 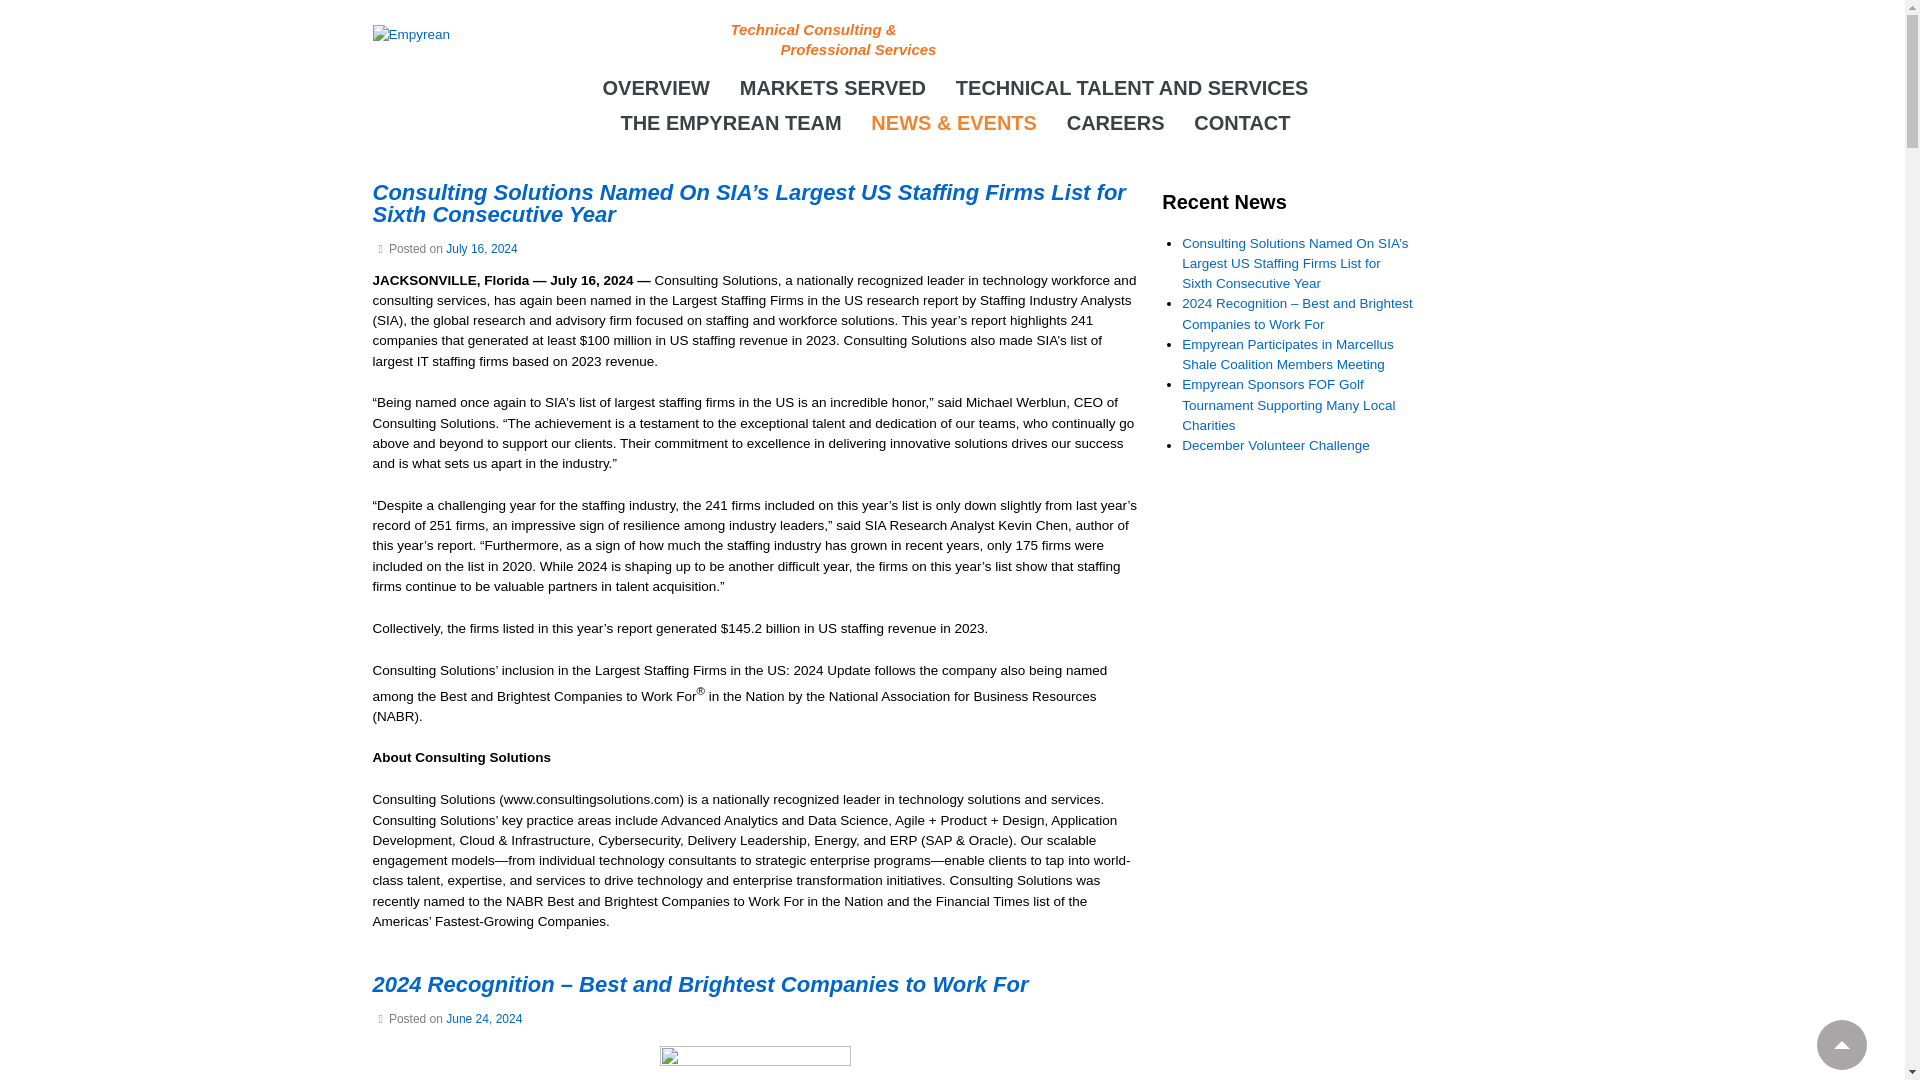 I want to click on THE EMPYREAN TEAM, so click(x=727, y=123).